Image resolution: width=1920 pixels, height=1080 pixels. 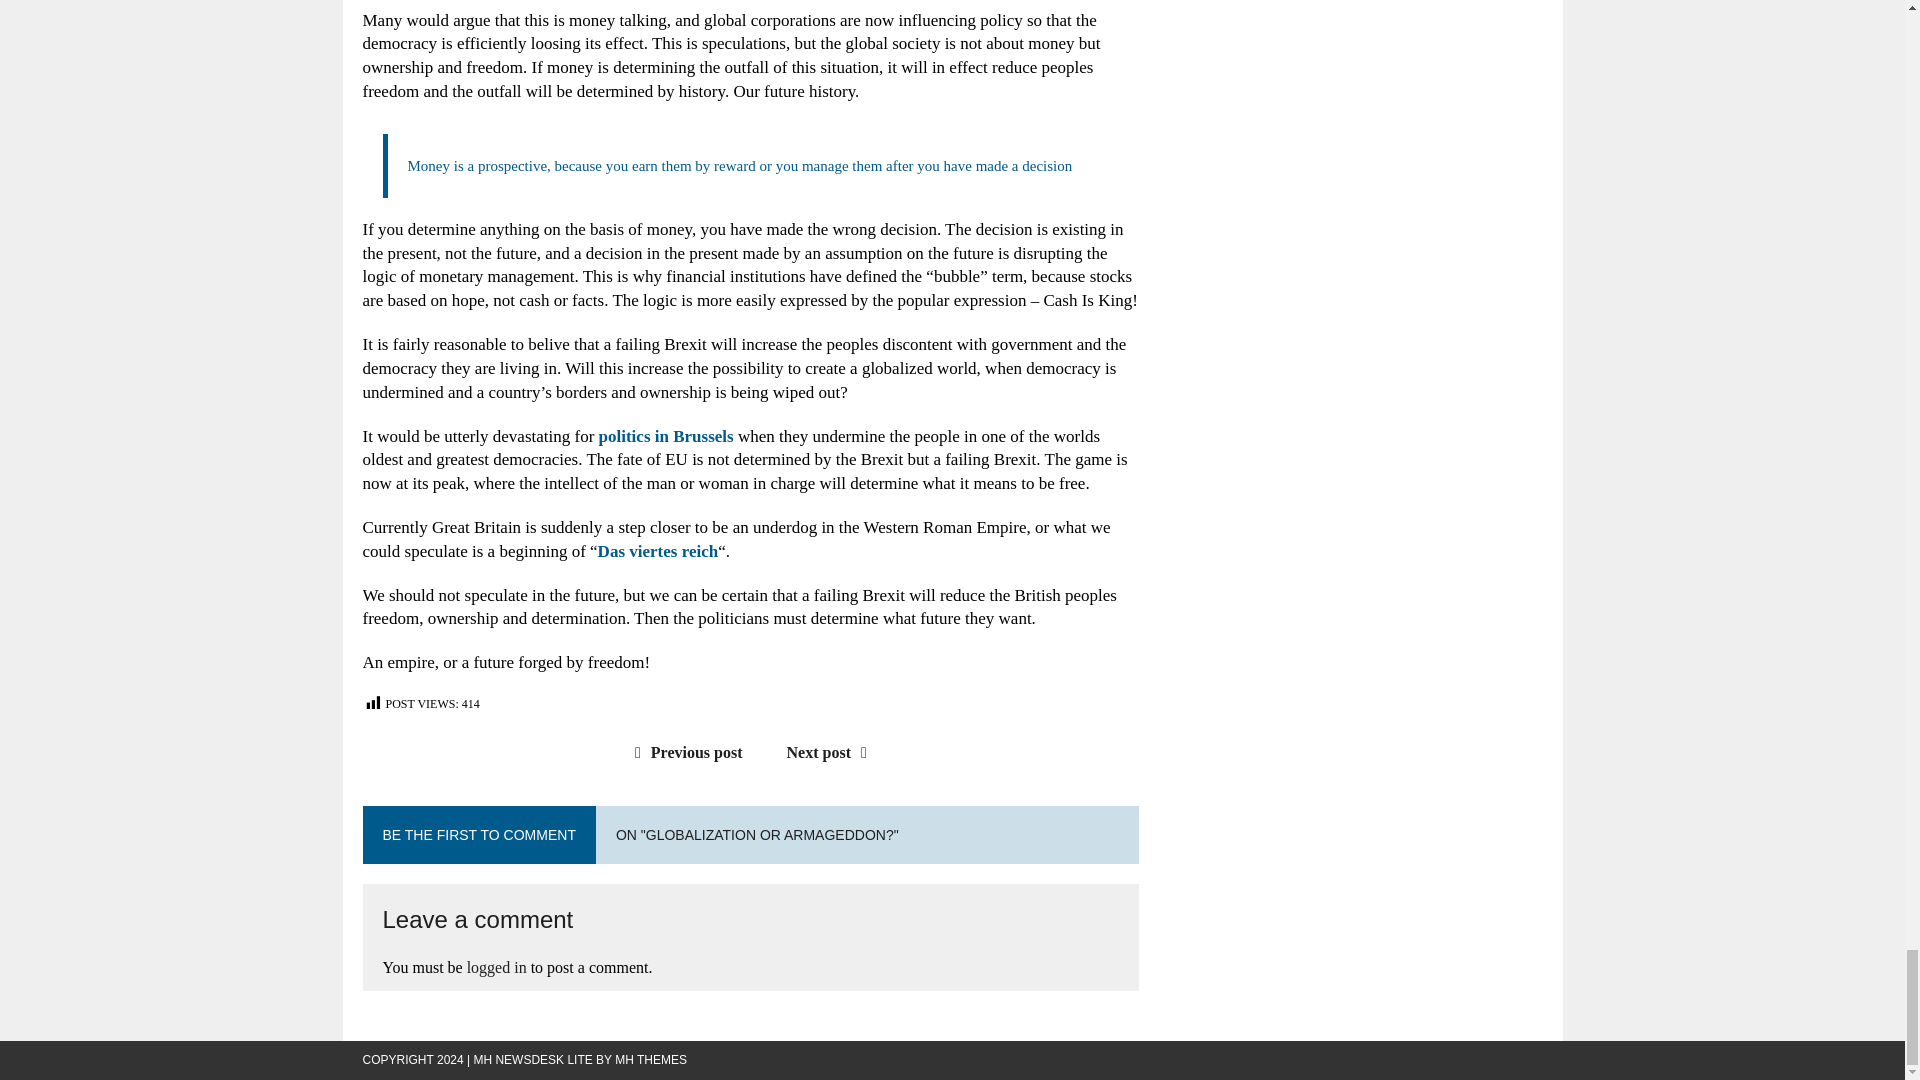 I want to click on Das viertes reich, so click(x=658, y=551).